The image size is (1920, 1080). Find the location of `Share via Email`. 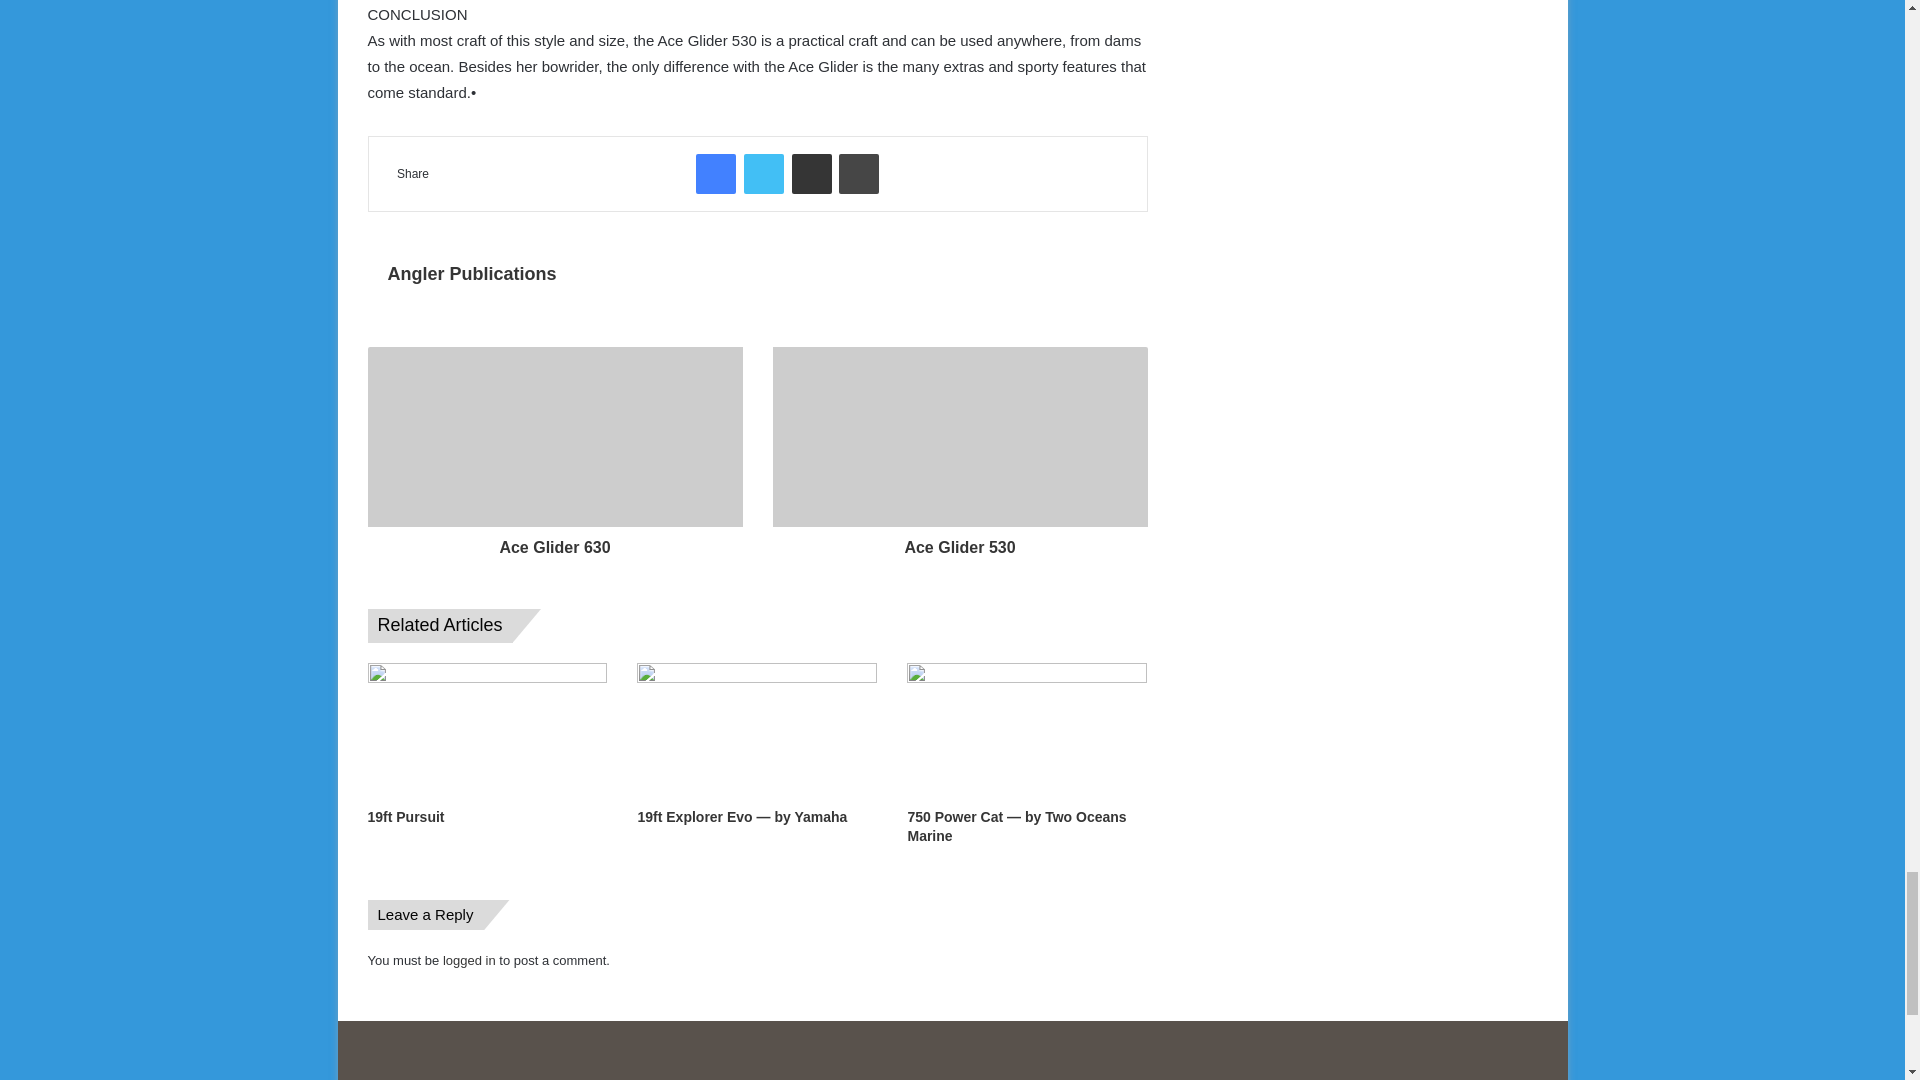

Share via Email is located at coordinates (811, 174).